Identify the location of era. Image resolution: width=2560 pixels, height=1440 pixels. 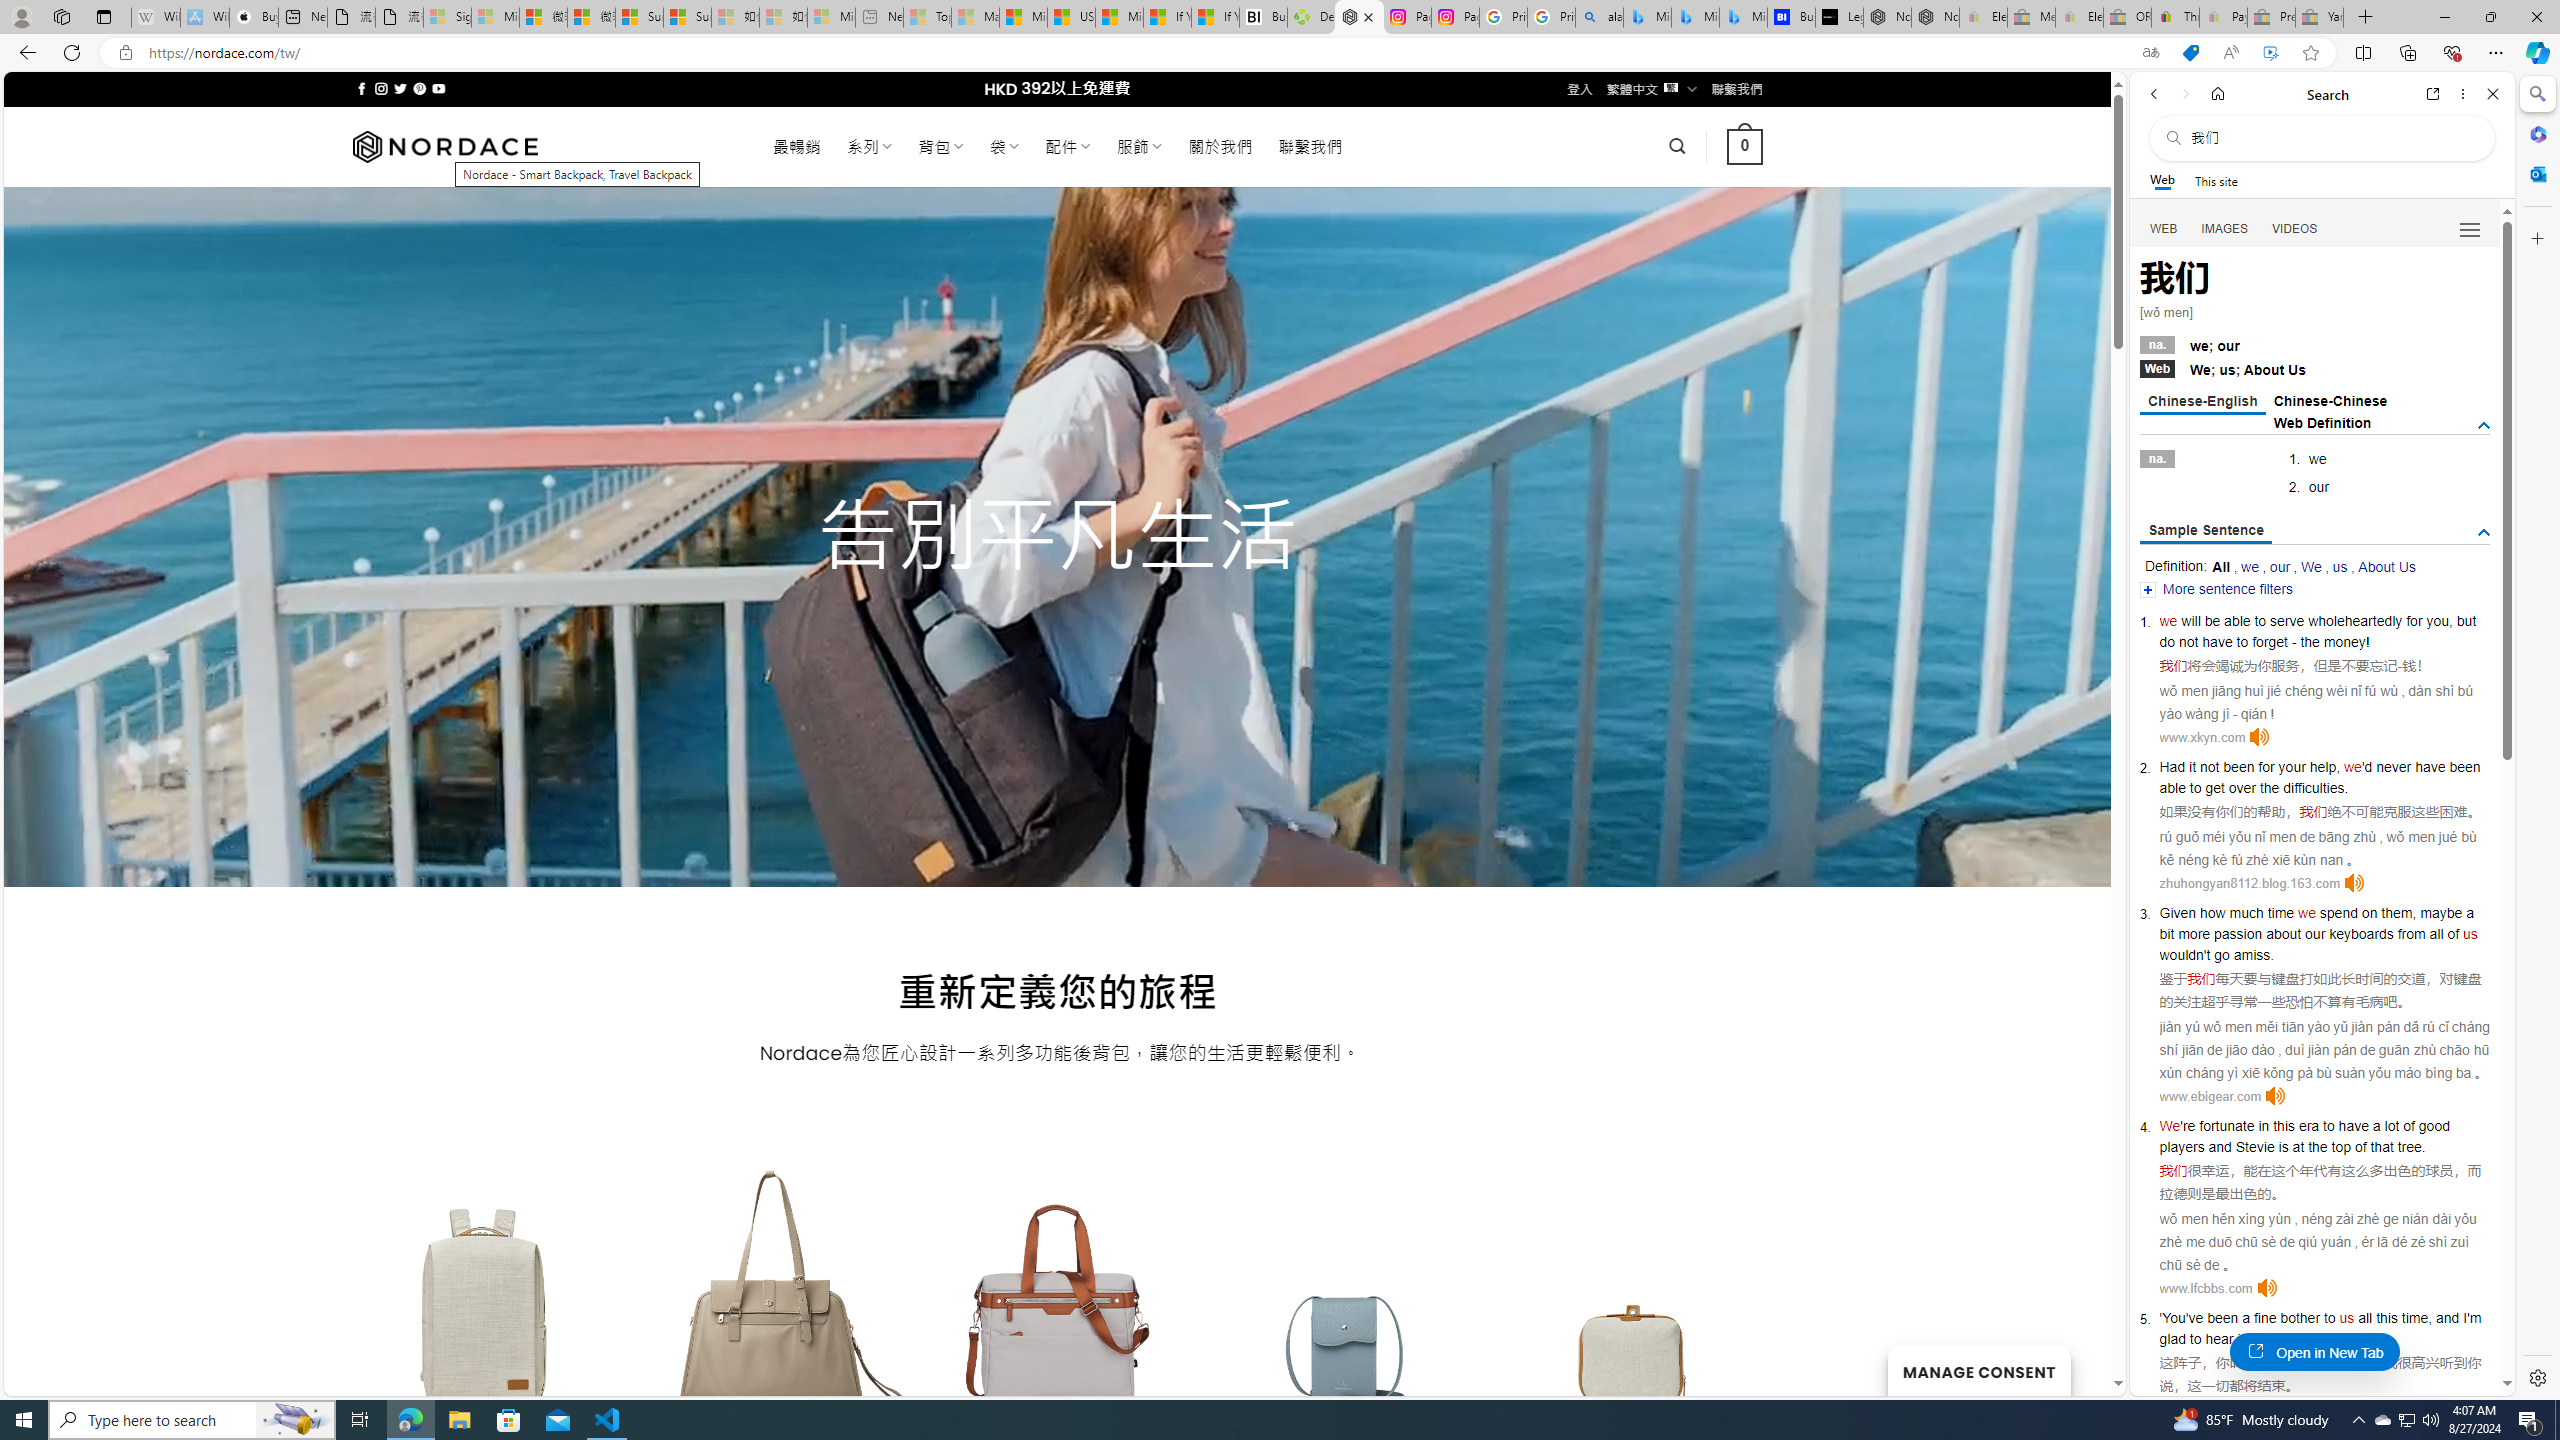
(2308, 1126).